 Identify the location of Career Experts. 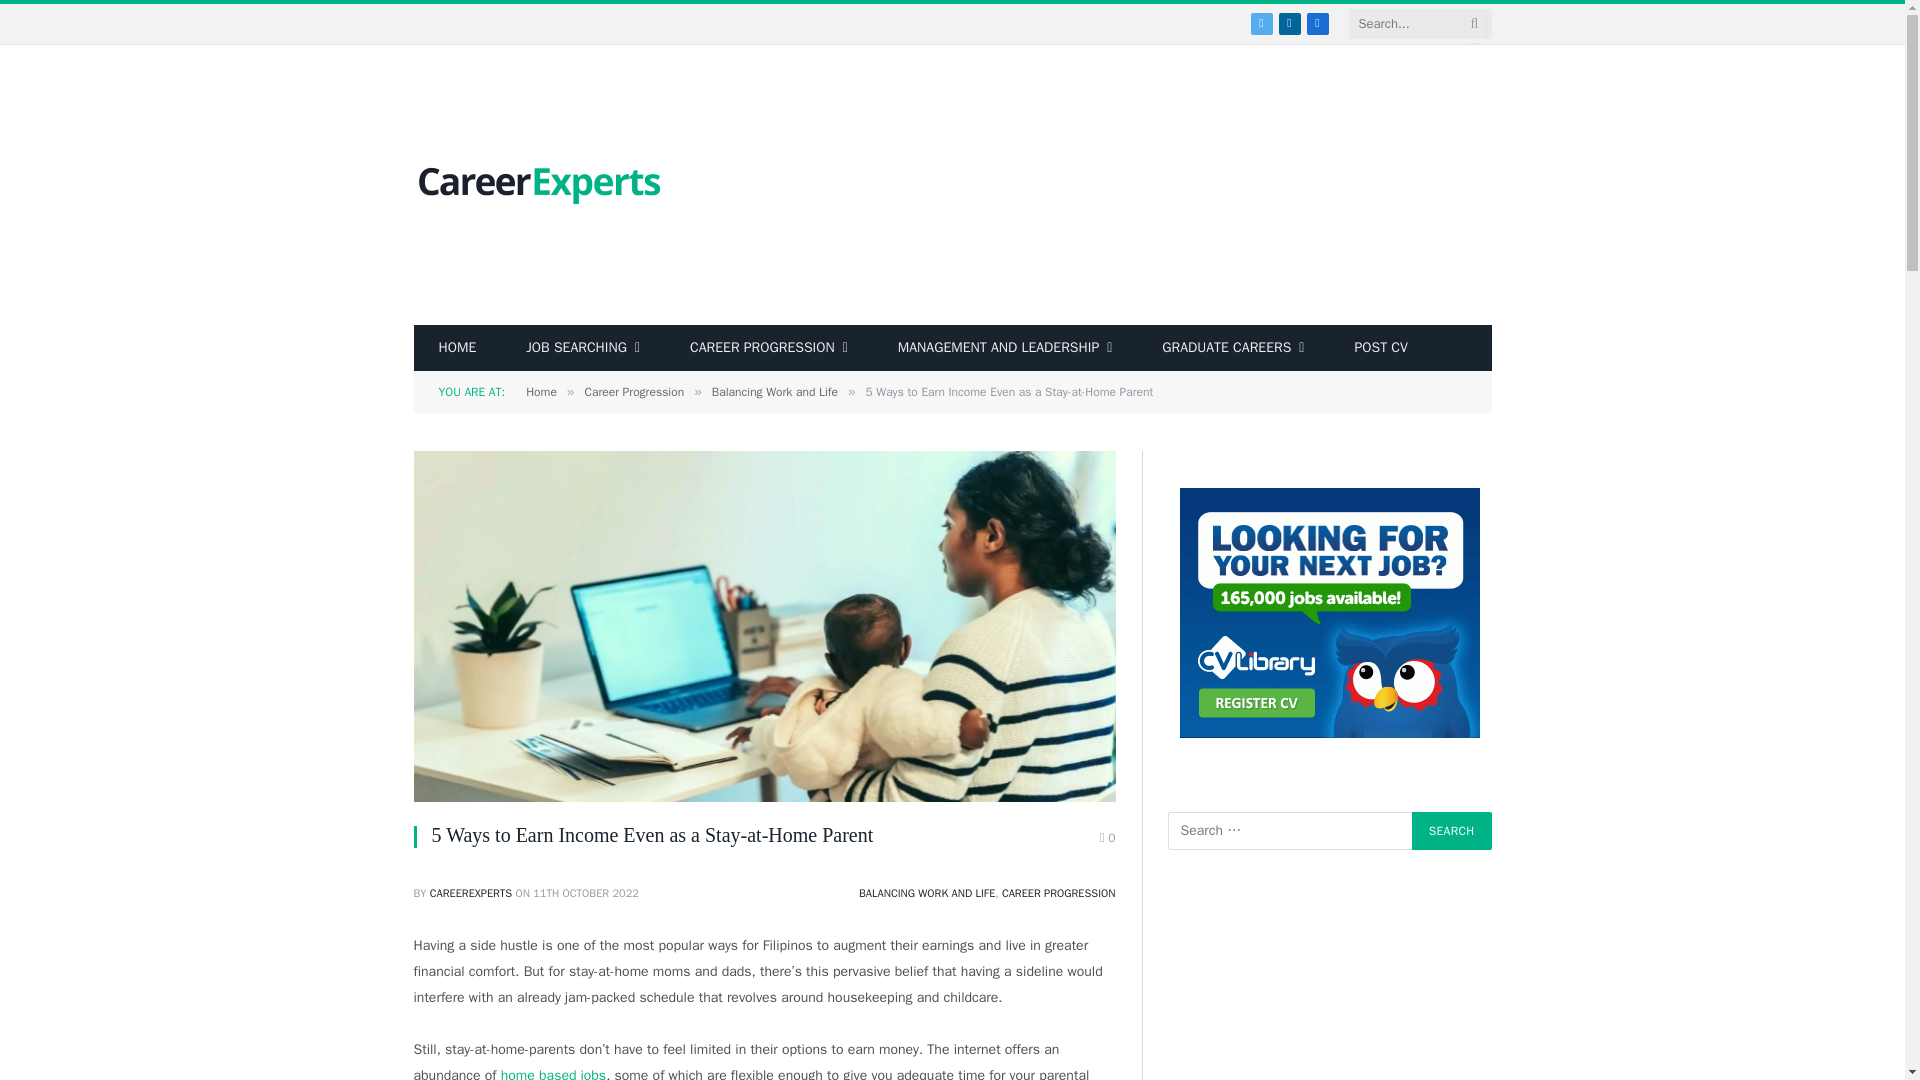
(539, 186).